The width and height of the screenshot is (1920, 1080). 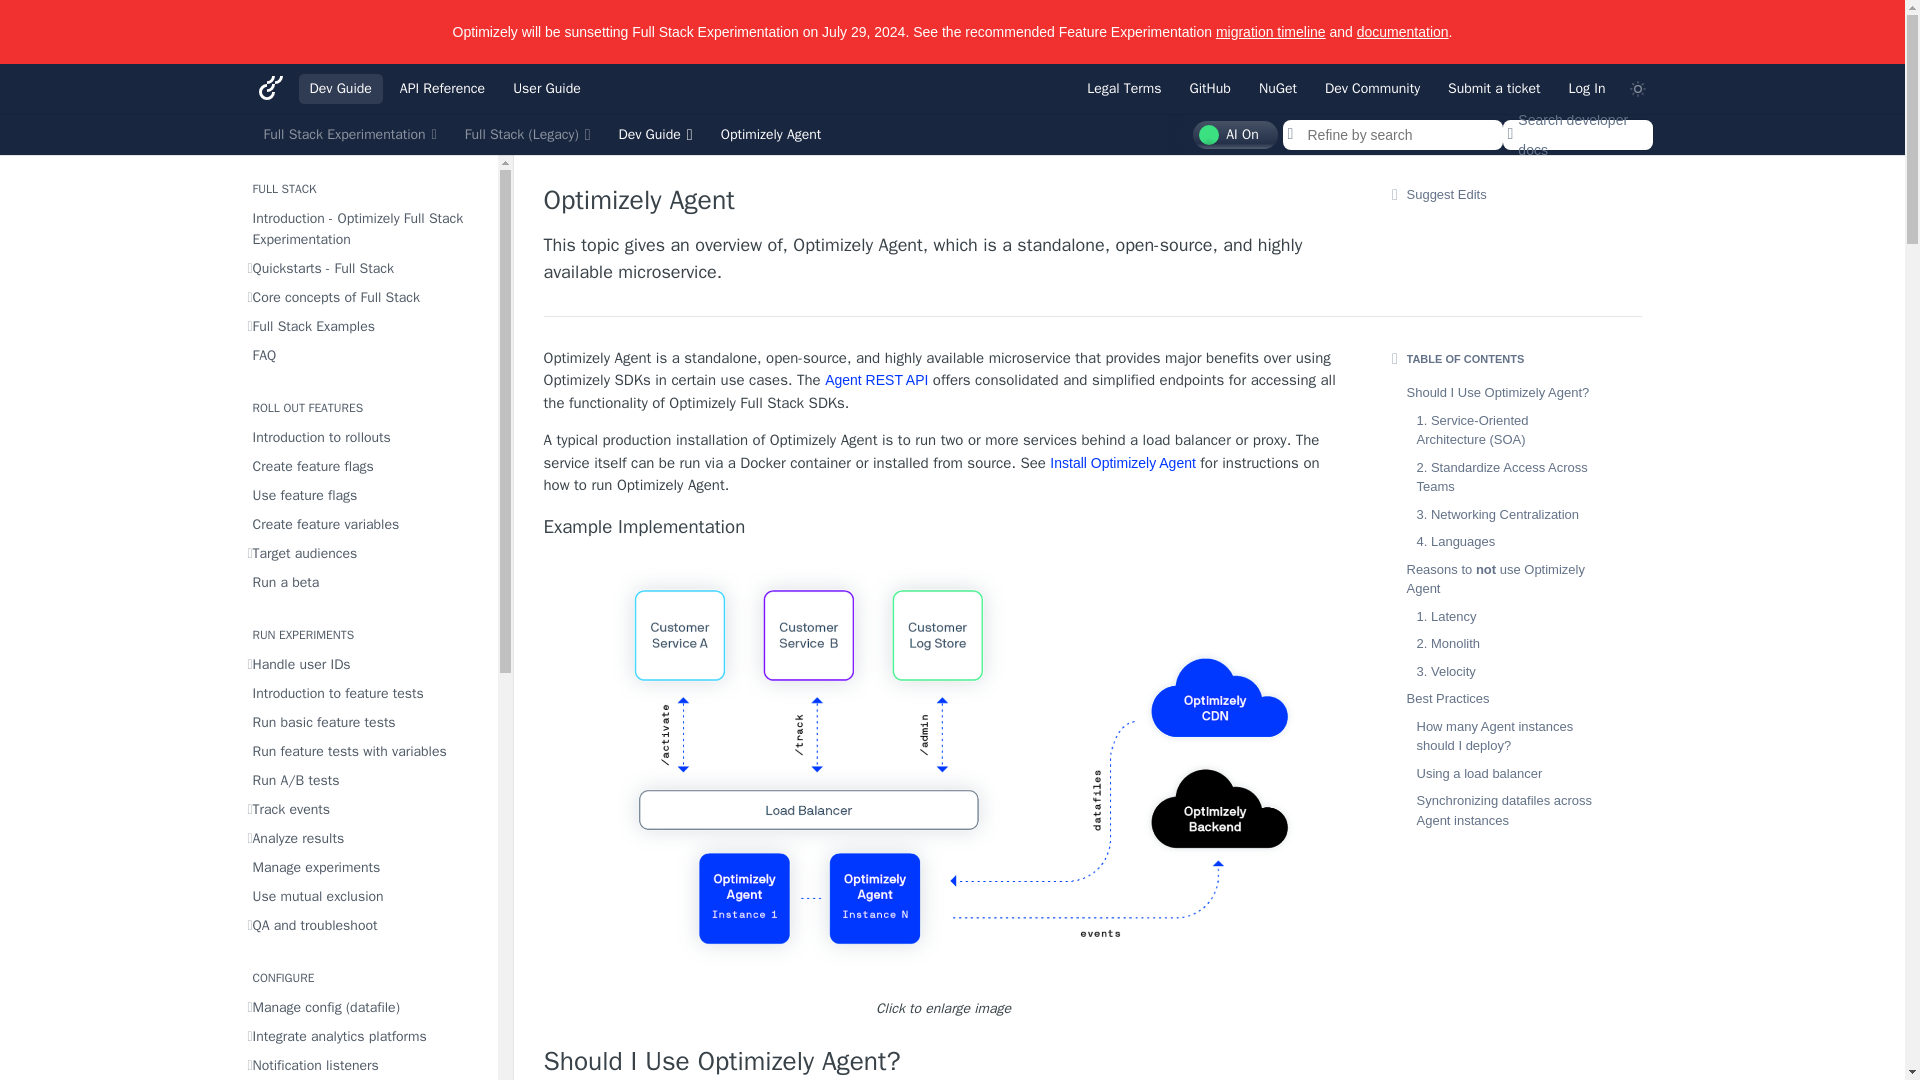 What do you see at coordinates (944, 1062) in the screenshot?
I see `Should I Use Optimizely Agent?` at bounding box center [944, 1062].